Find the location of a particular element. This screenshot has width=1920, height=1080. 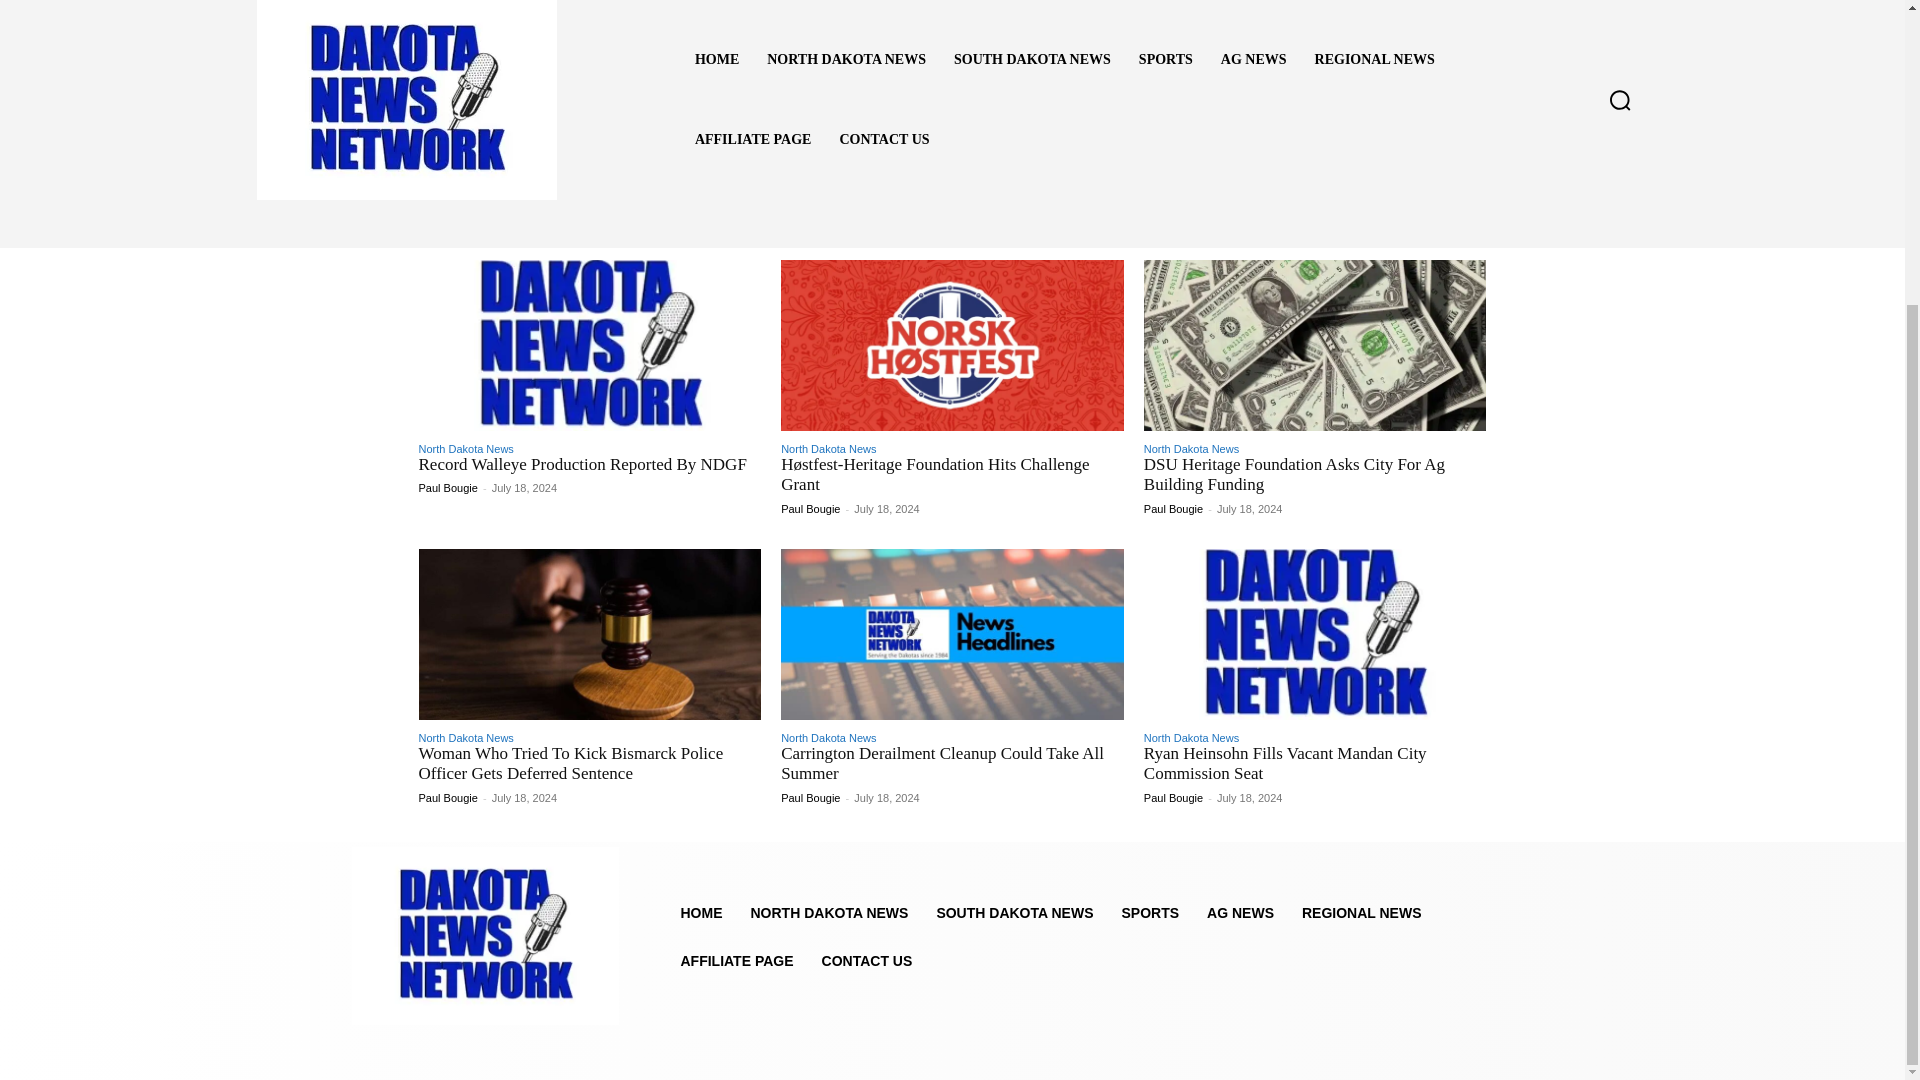

Paul Bougie is located at coordinates (810, 509).